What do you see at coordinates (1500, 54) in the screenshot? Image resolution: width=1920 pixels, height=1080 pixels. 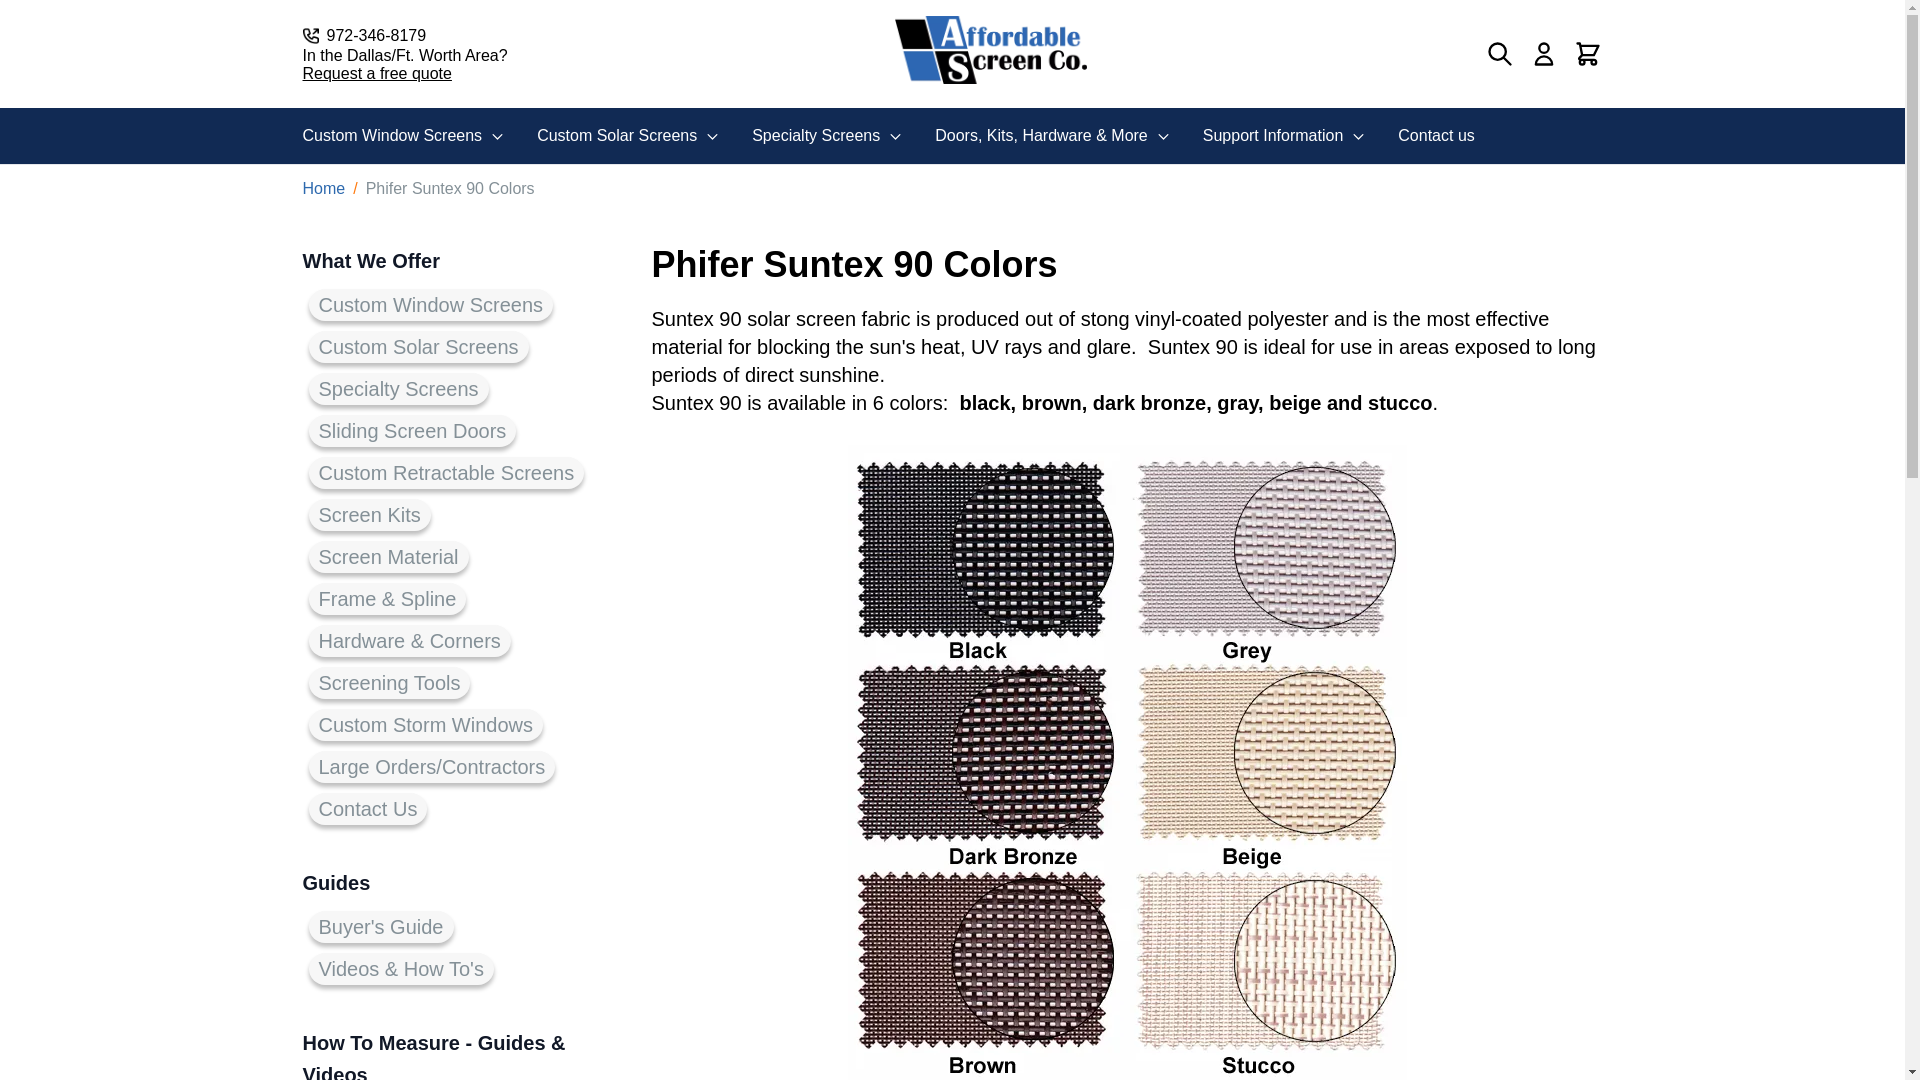 I see `Search` at bounding box center [1500, 54].